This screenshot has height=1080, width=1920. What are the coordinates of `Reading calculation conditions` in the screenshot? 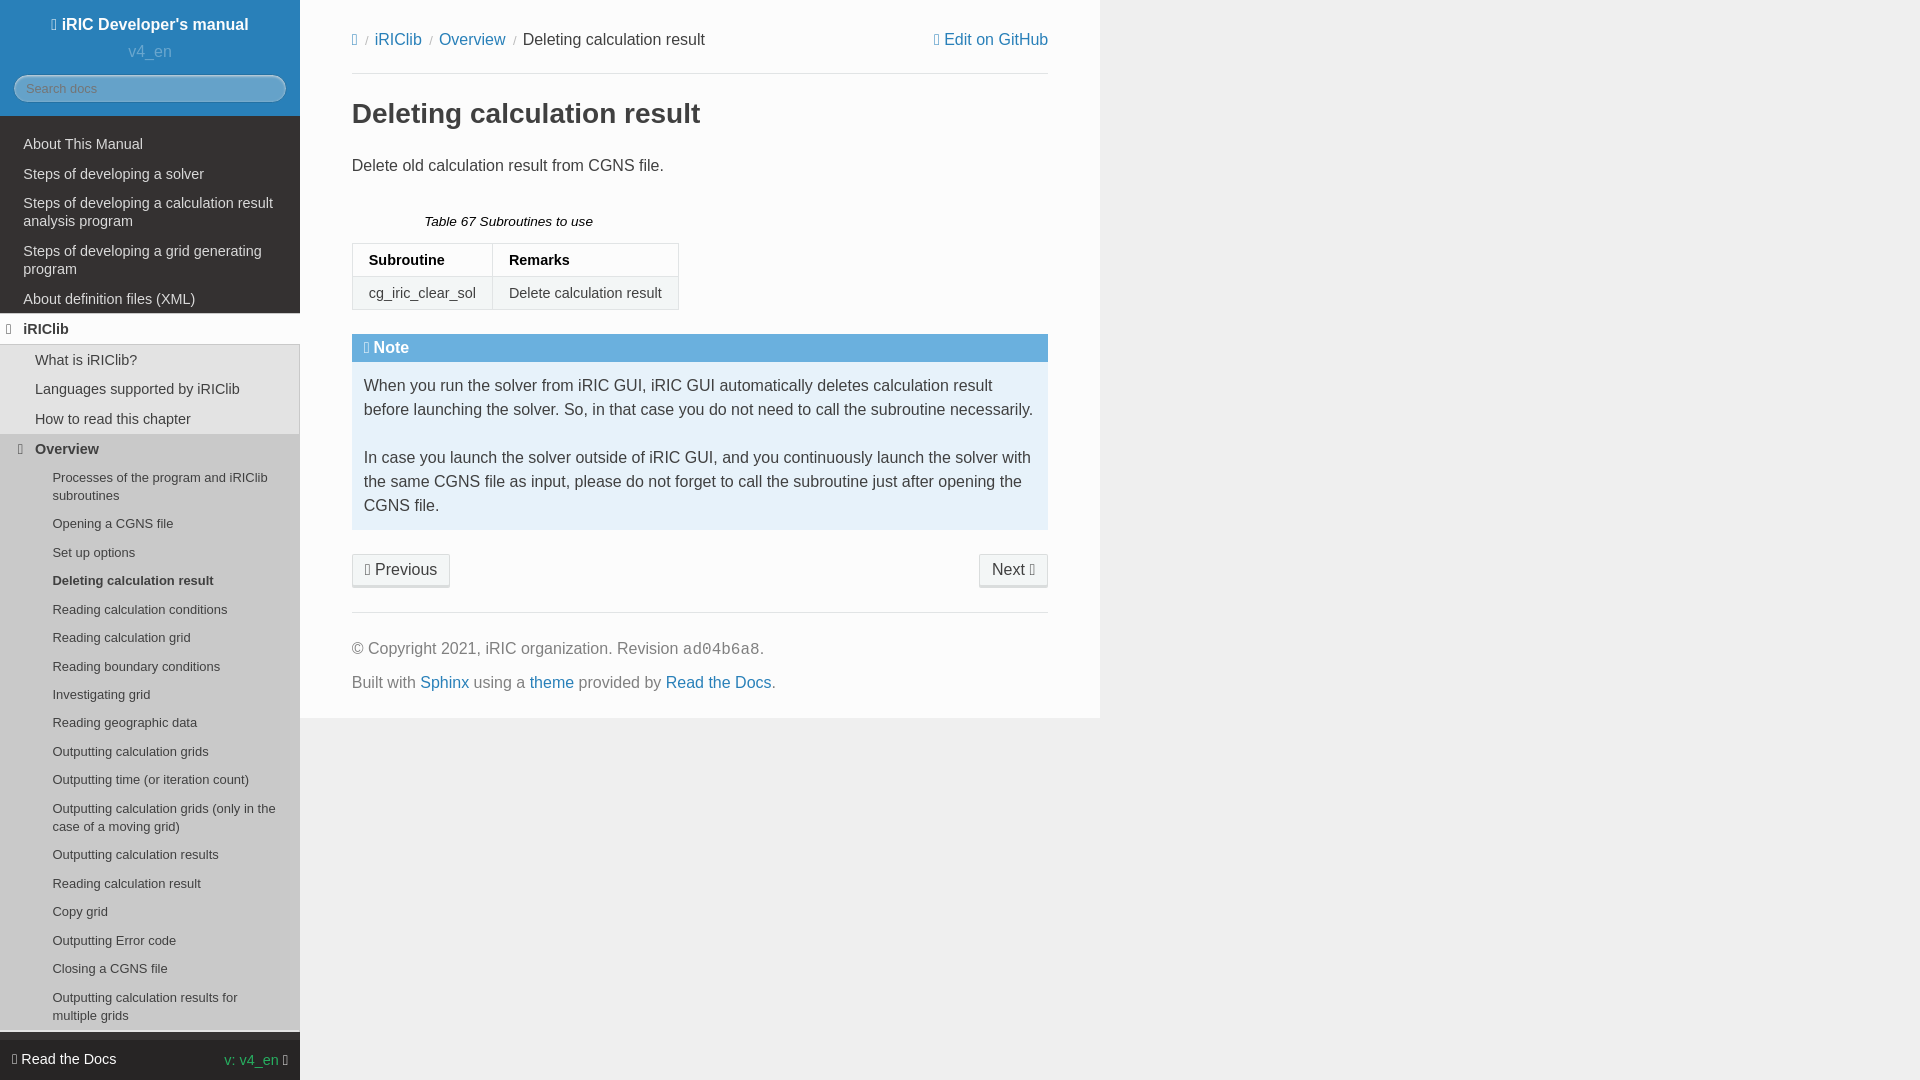 It's located at (150, 609).